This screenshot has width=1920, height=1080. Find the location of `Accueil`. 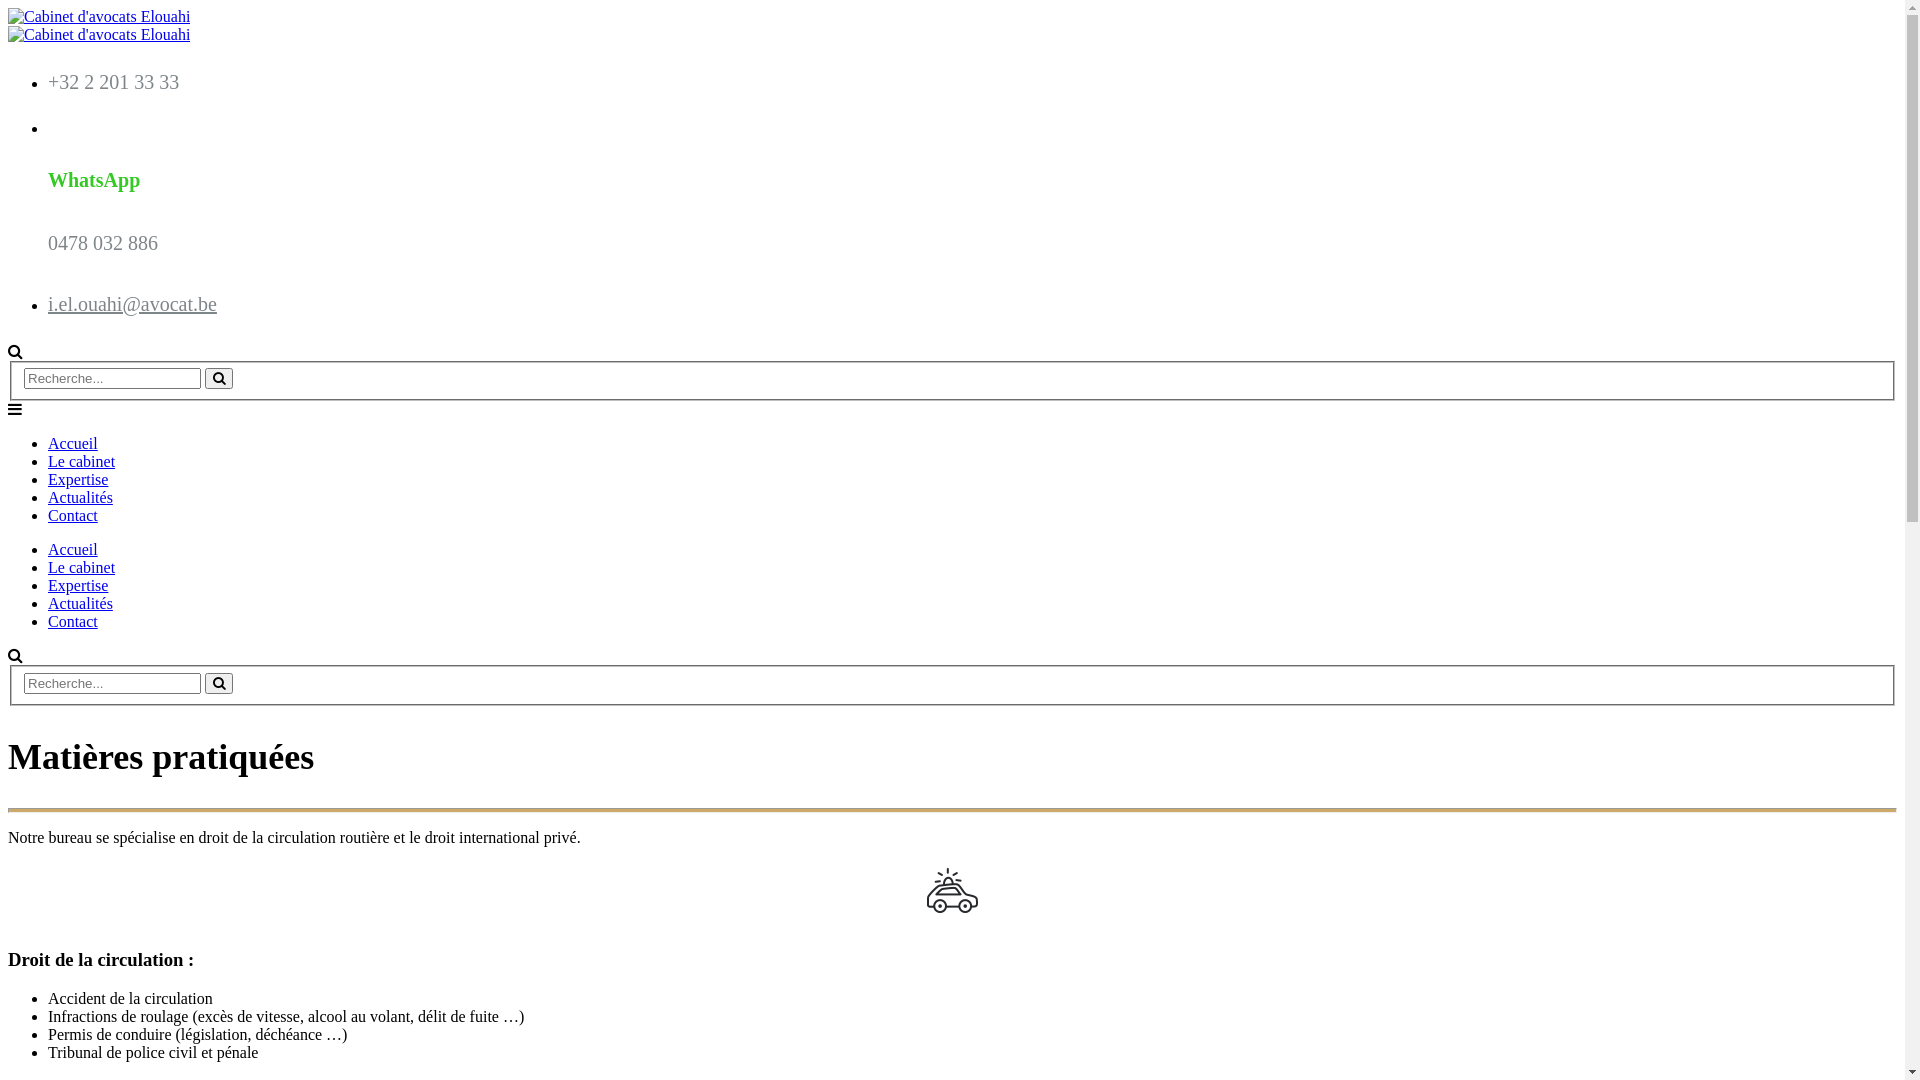

Accueil is located at coordinates (73, 444).